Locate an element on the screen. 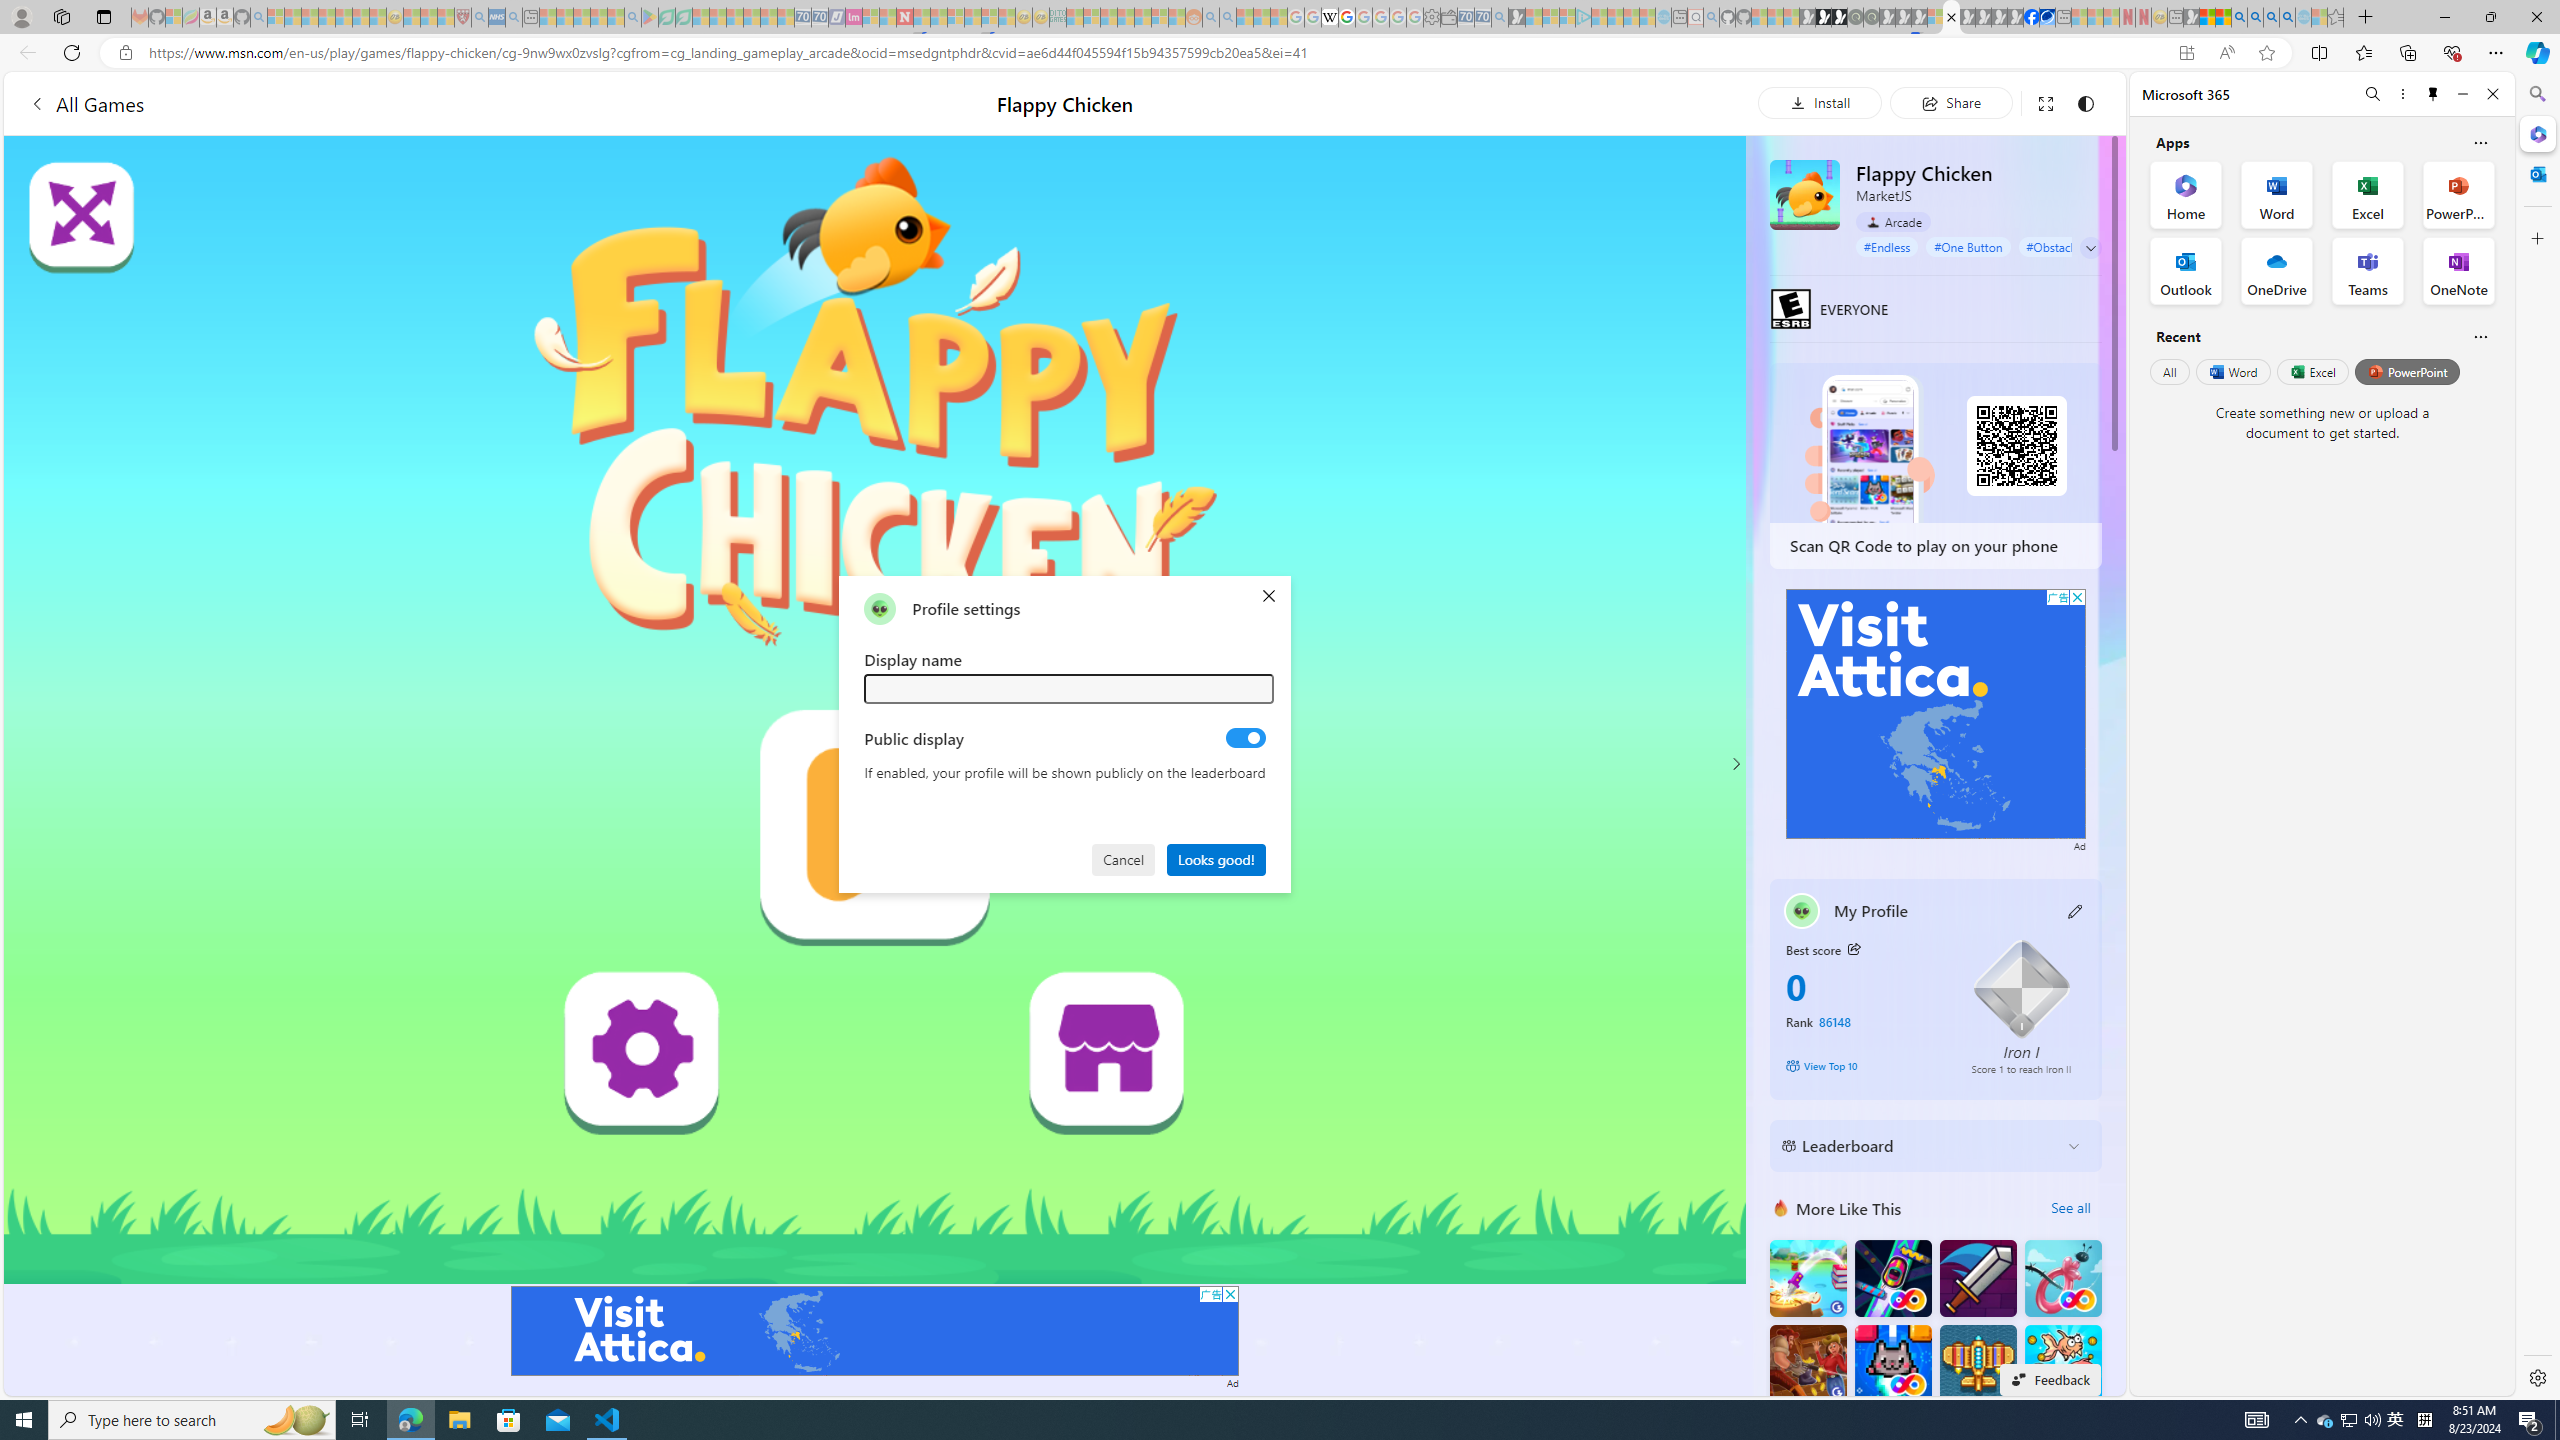 The image size is (2560, 1440). Fish Merge FRVR is located at coordinates (2062, 1362).